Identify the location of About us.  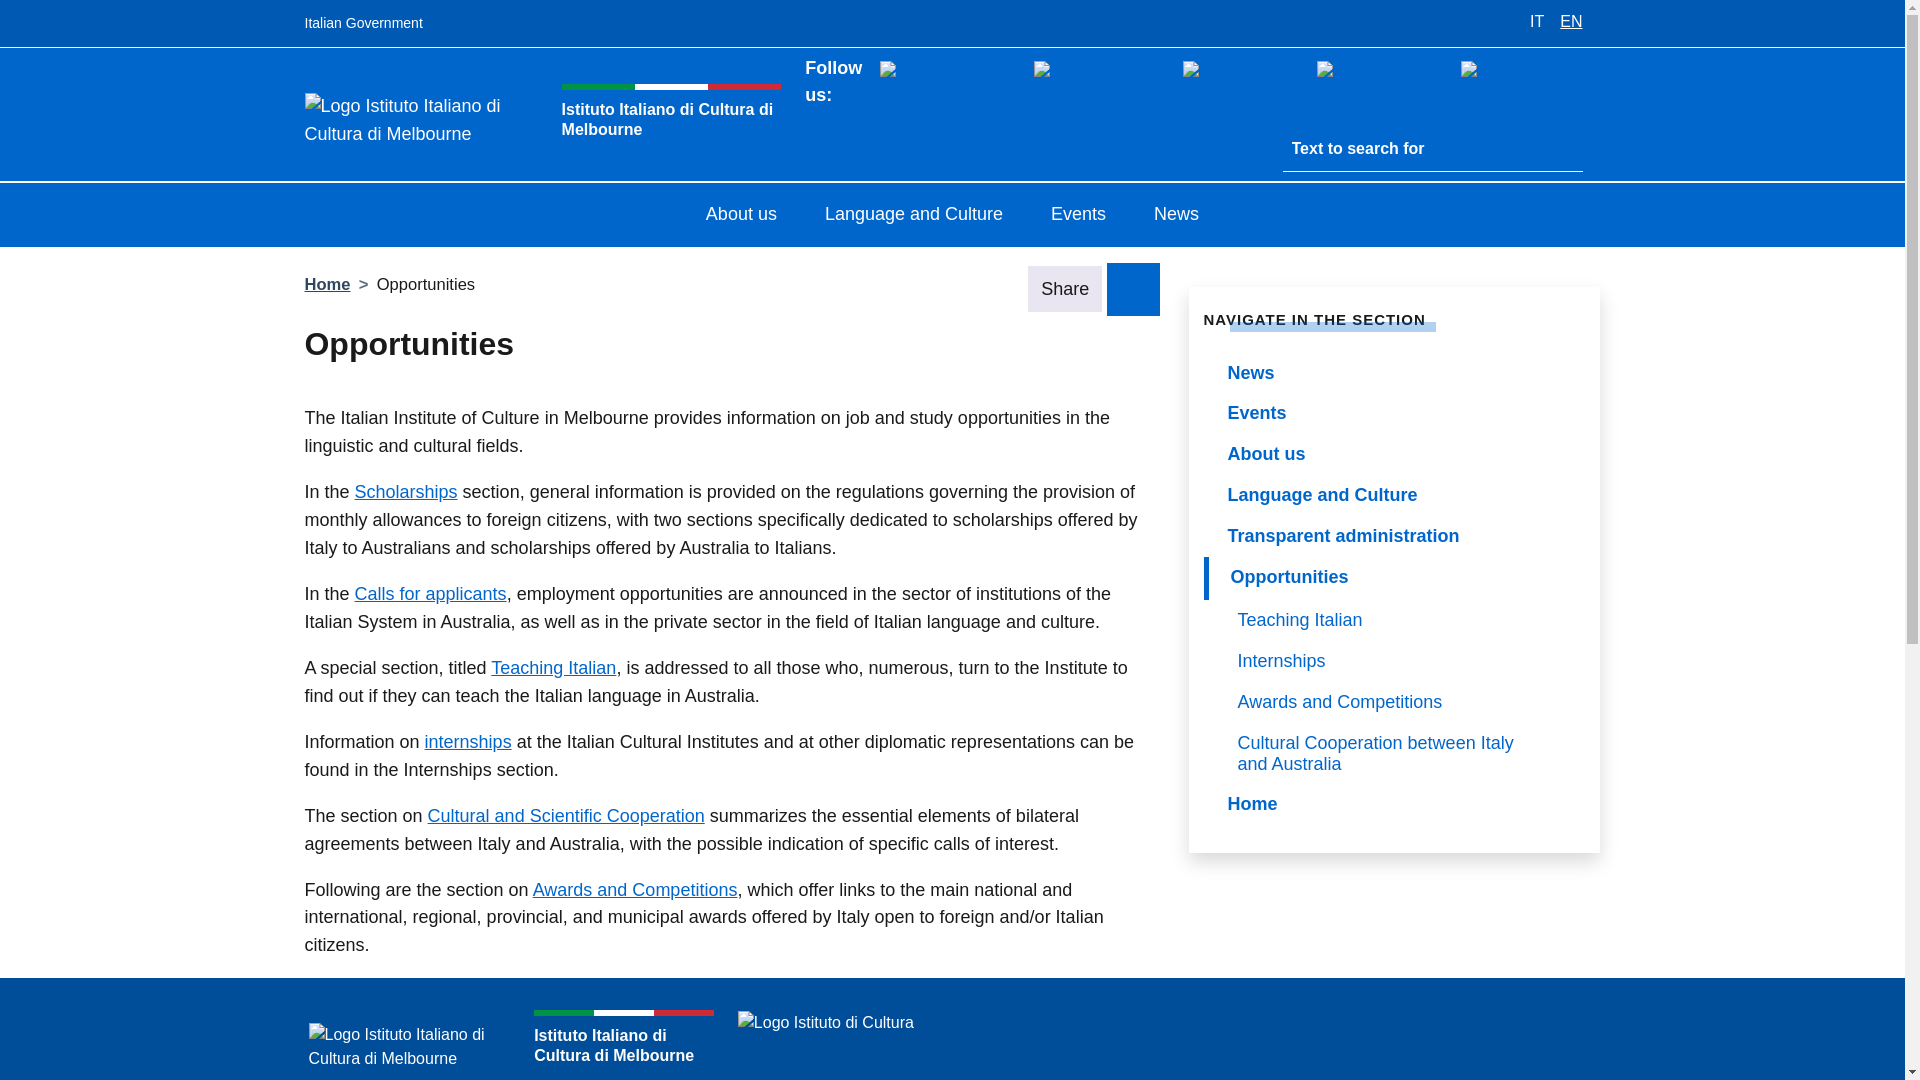
(740, 216).